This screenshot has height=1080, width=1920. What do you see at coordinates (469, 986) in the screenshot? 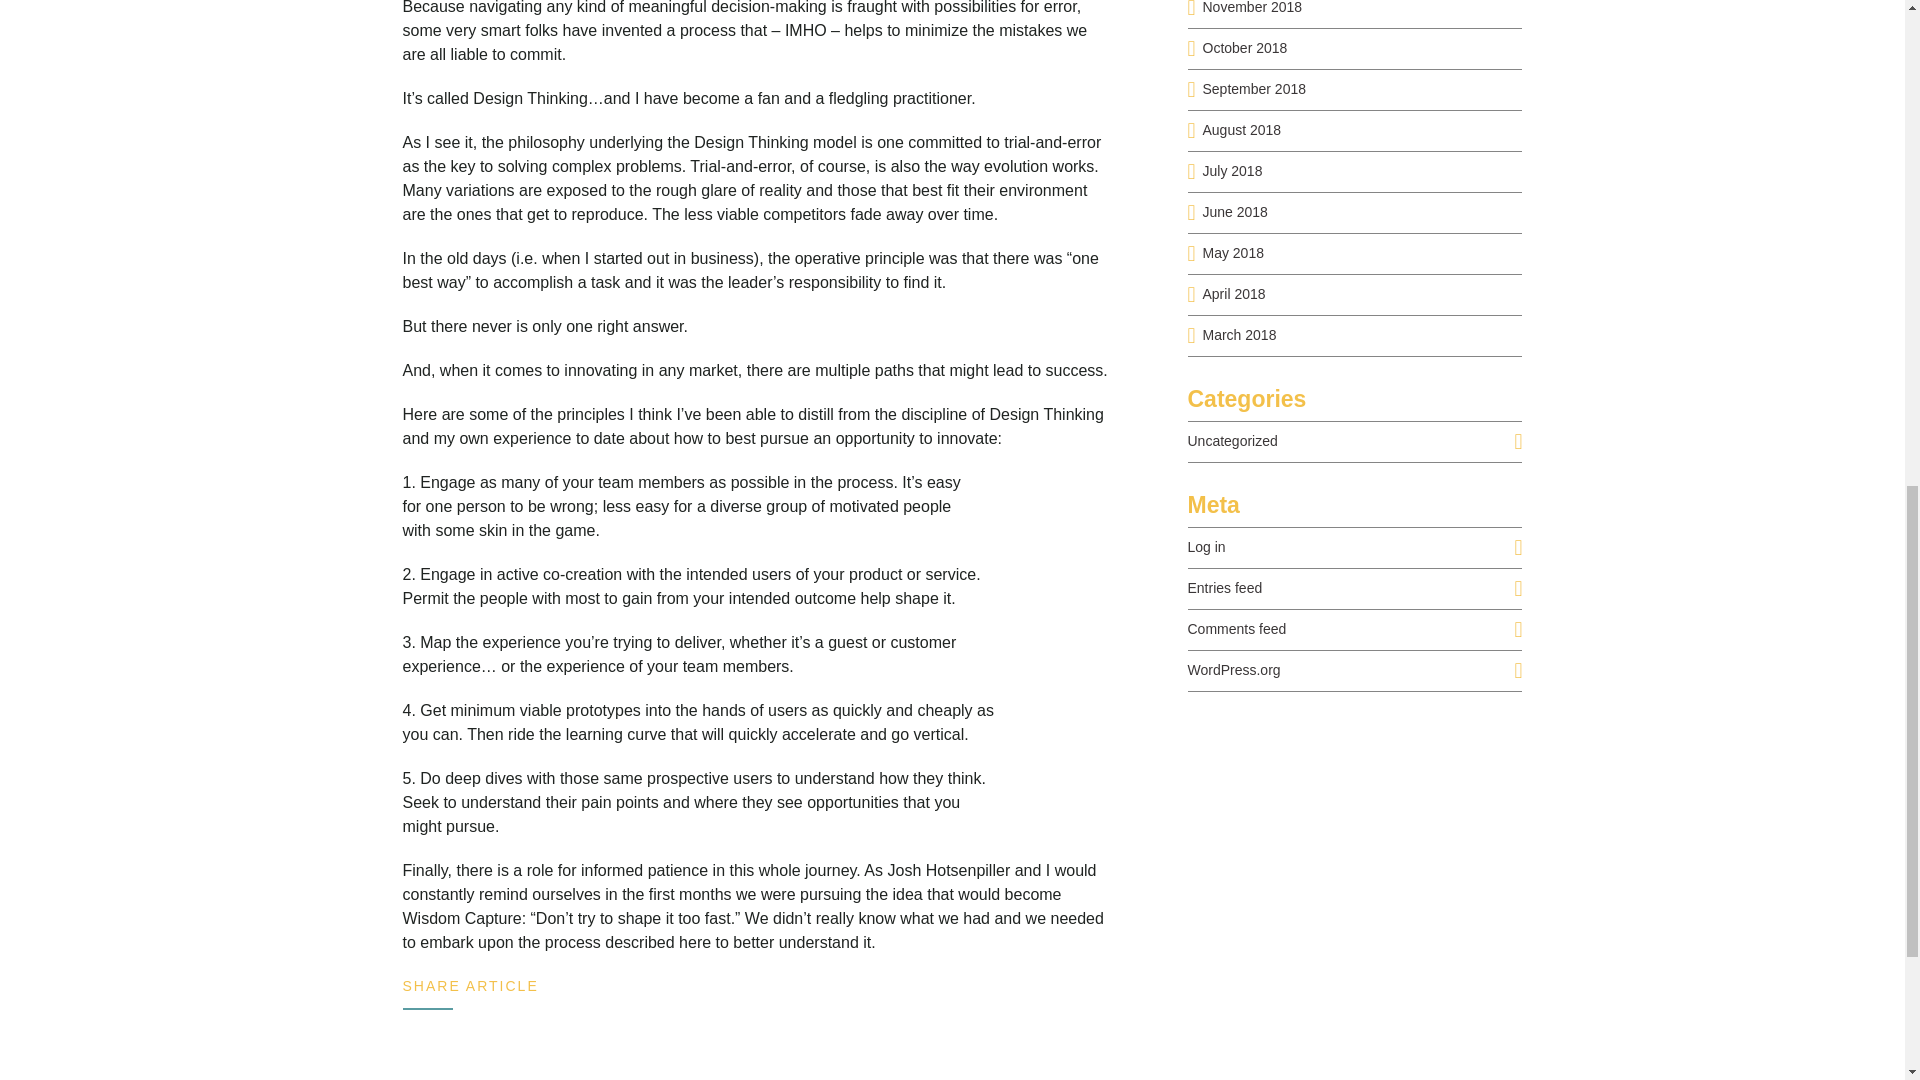
I see `SHARE ARTICLE` at bounding box center [469, 986].